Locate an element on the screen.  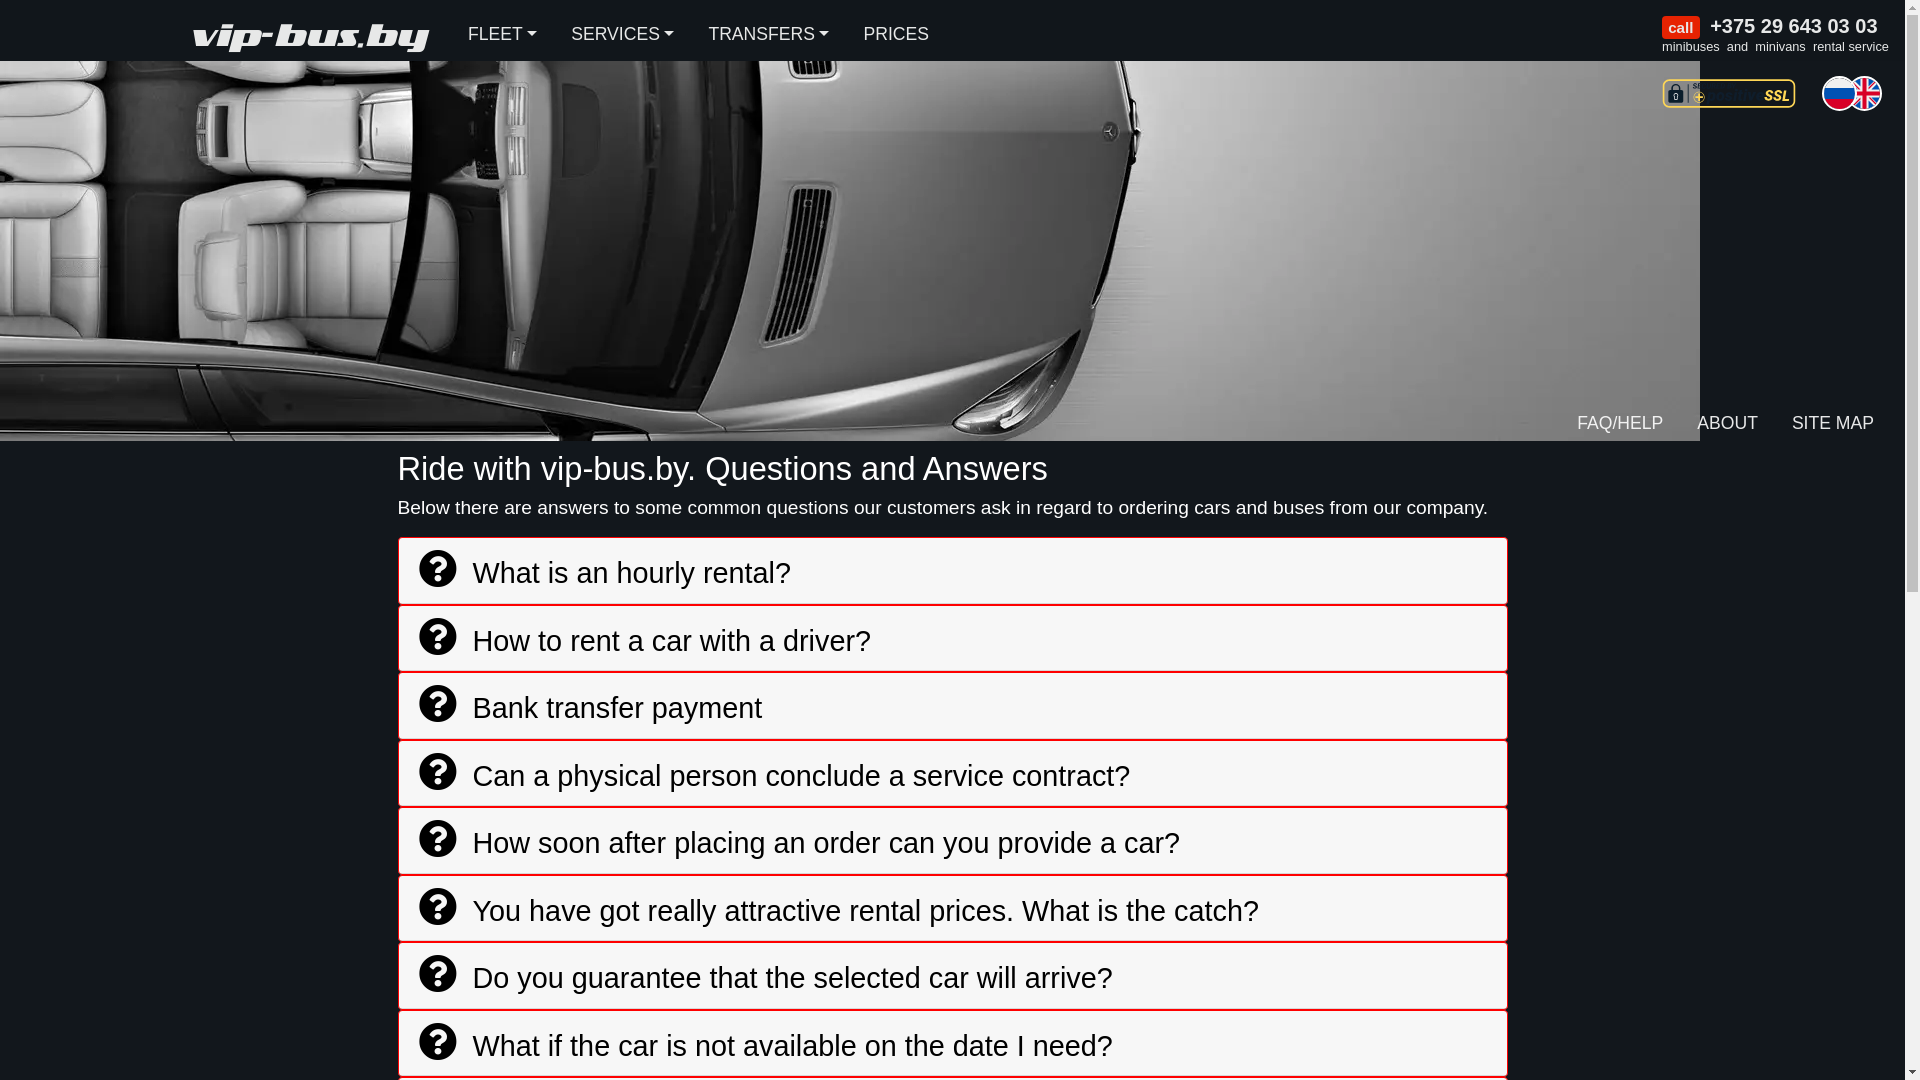
call  +375 29 643 03 03 is located at coordinates (1776, 26).